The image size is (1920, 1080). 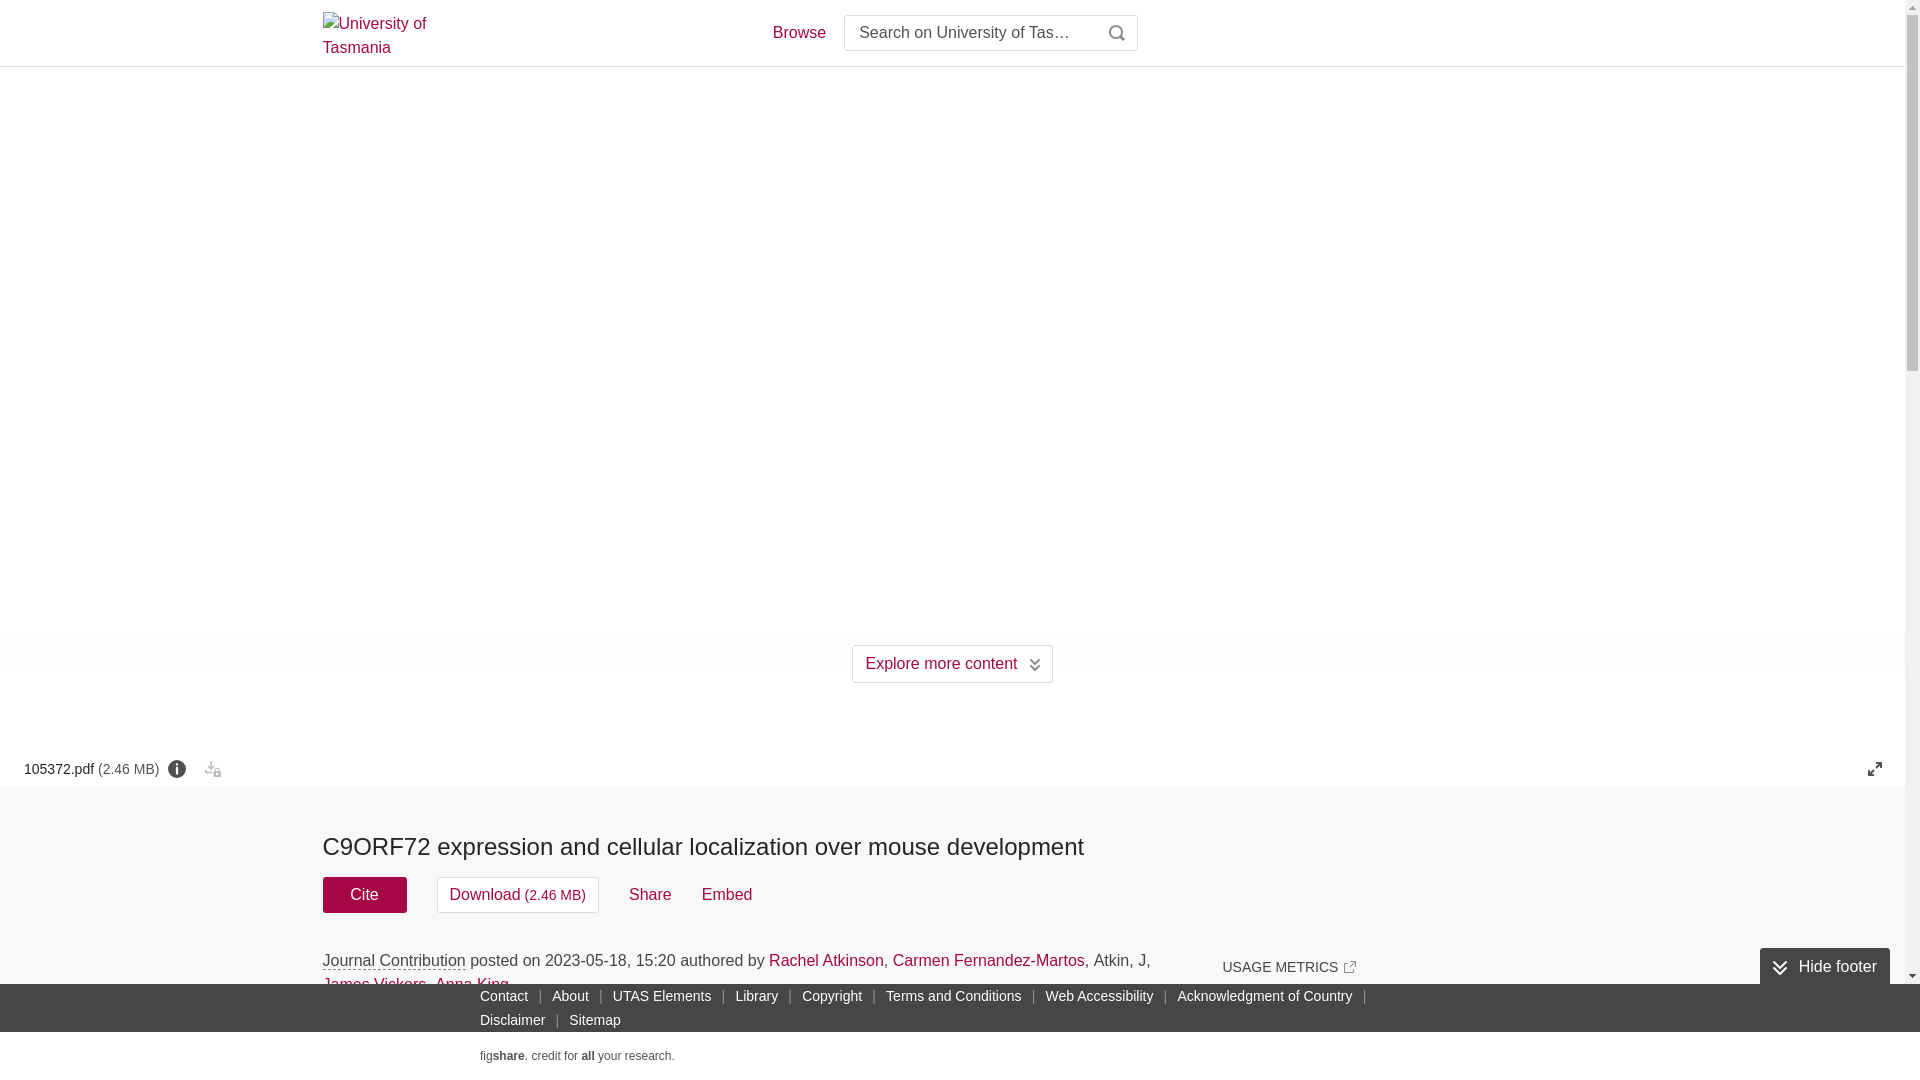 What do you see at coordinates (832, 995) in the screenshot?
I see `Copyright` at bounding box center [832, 995].